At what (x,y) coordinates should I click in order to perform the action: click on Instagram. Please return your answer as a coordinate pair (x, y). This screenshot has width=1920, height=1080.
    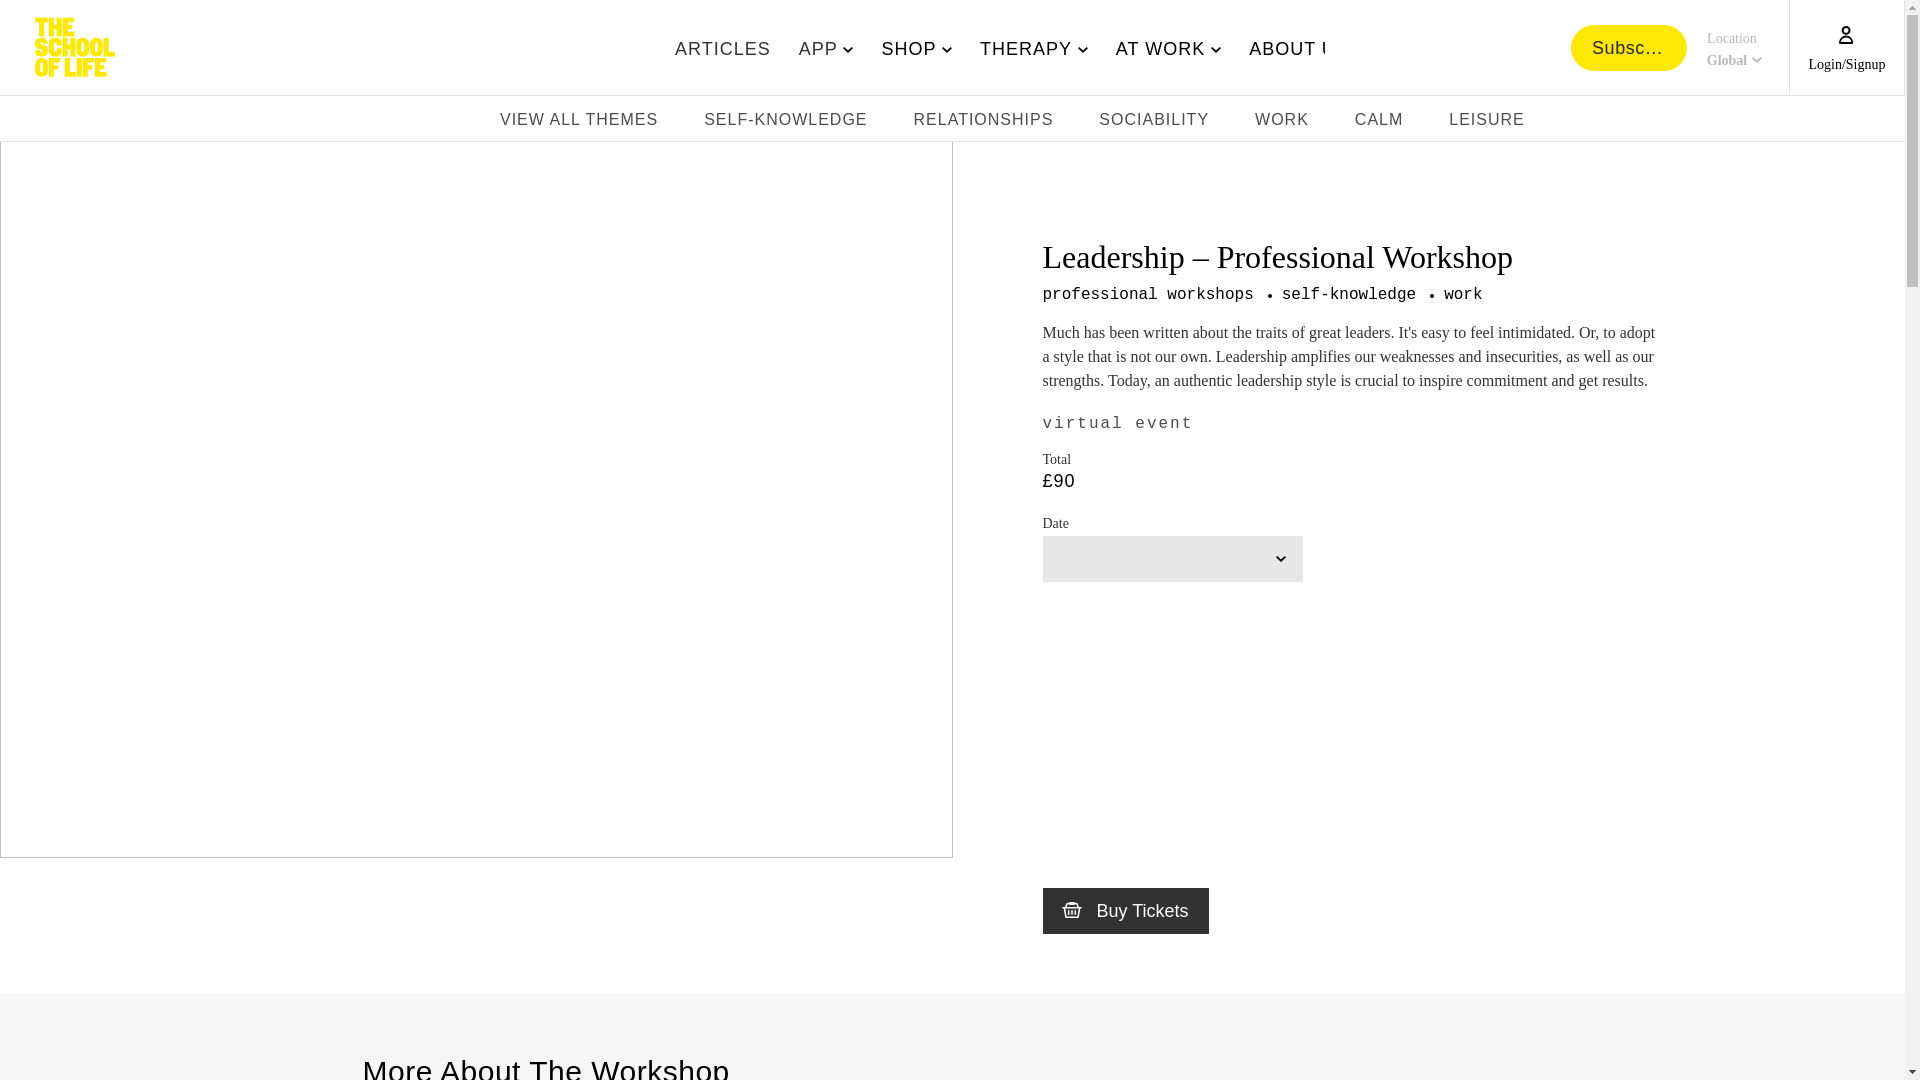
    Looking at the image, I should click on (1890, 122).